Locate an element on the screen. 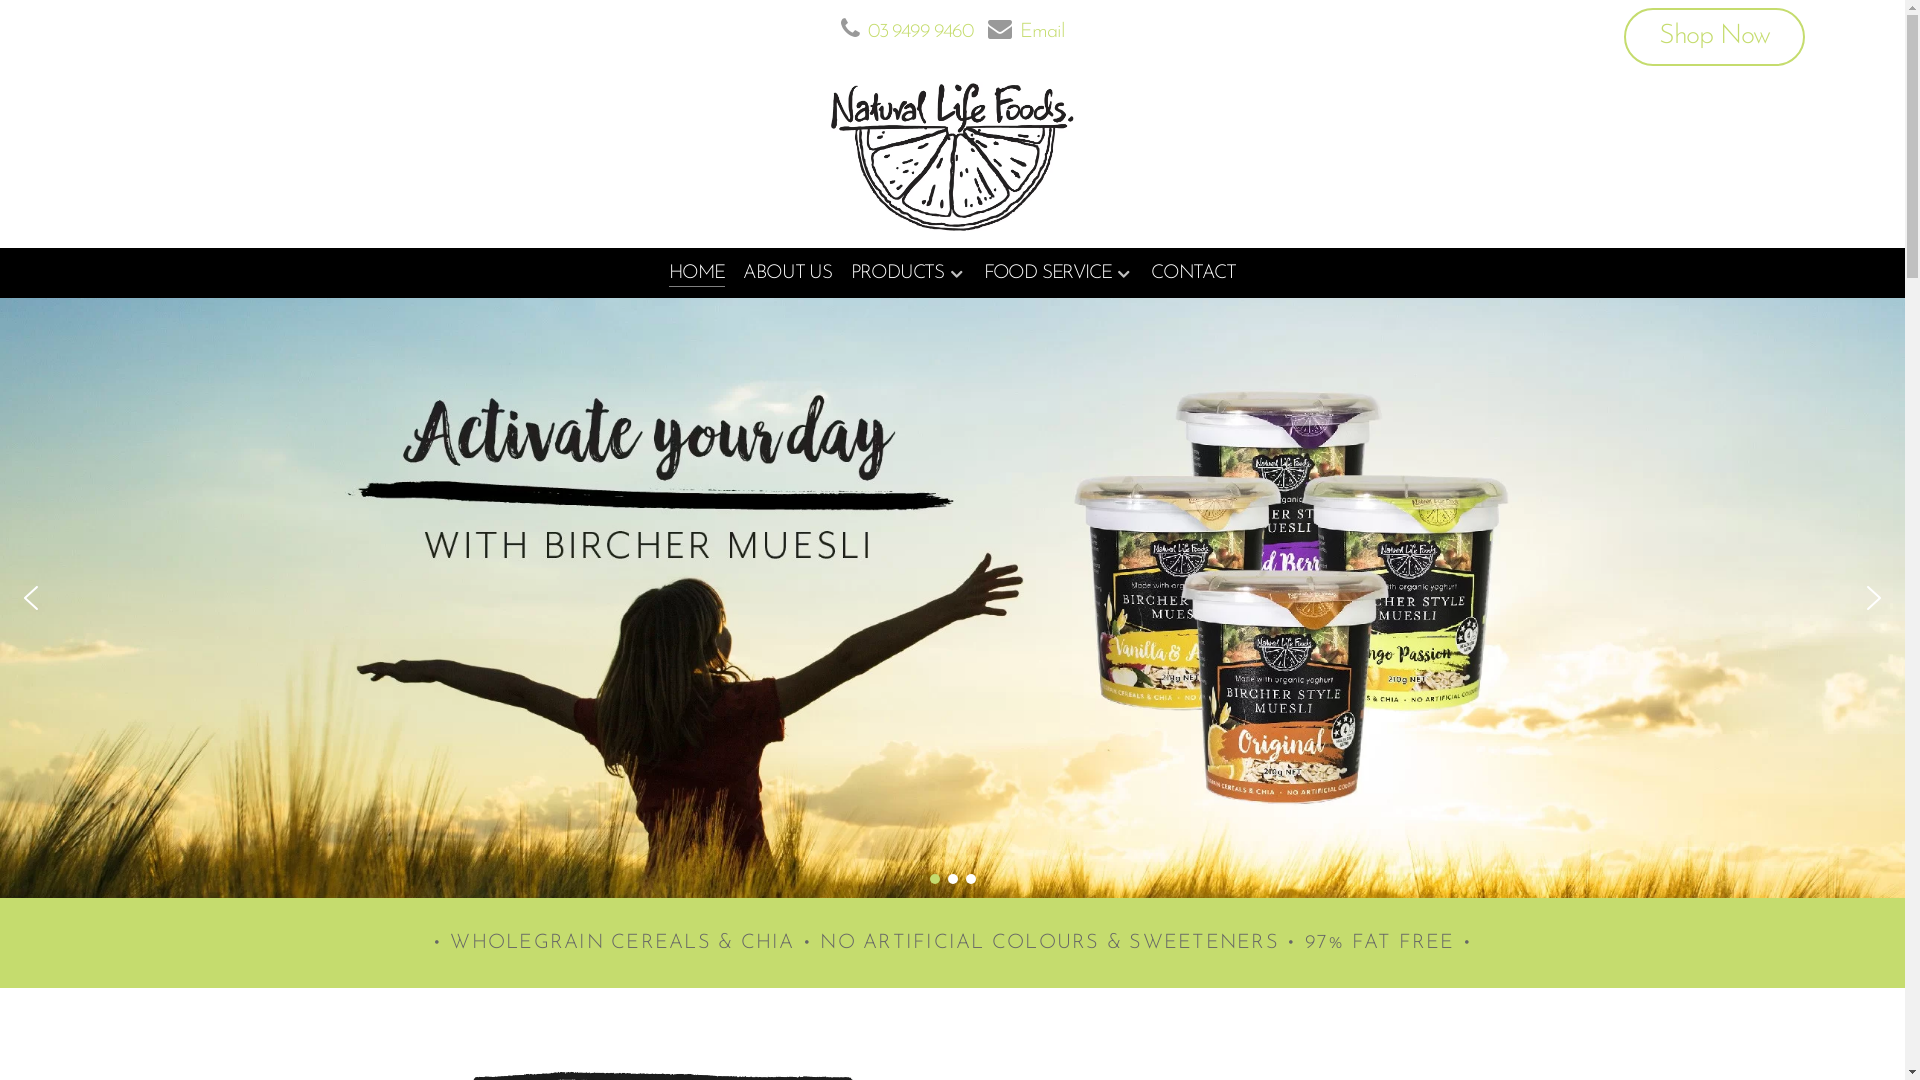 The image size is (1920, 1080). ABOUT US is located at coordinates (787, 275).